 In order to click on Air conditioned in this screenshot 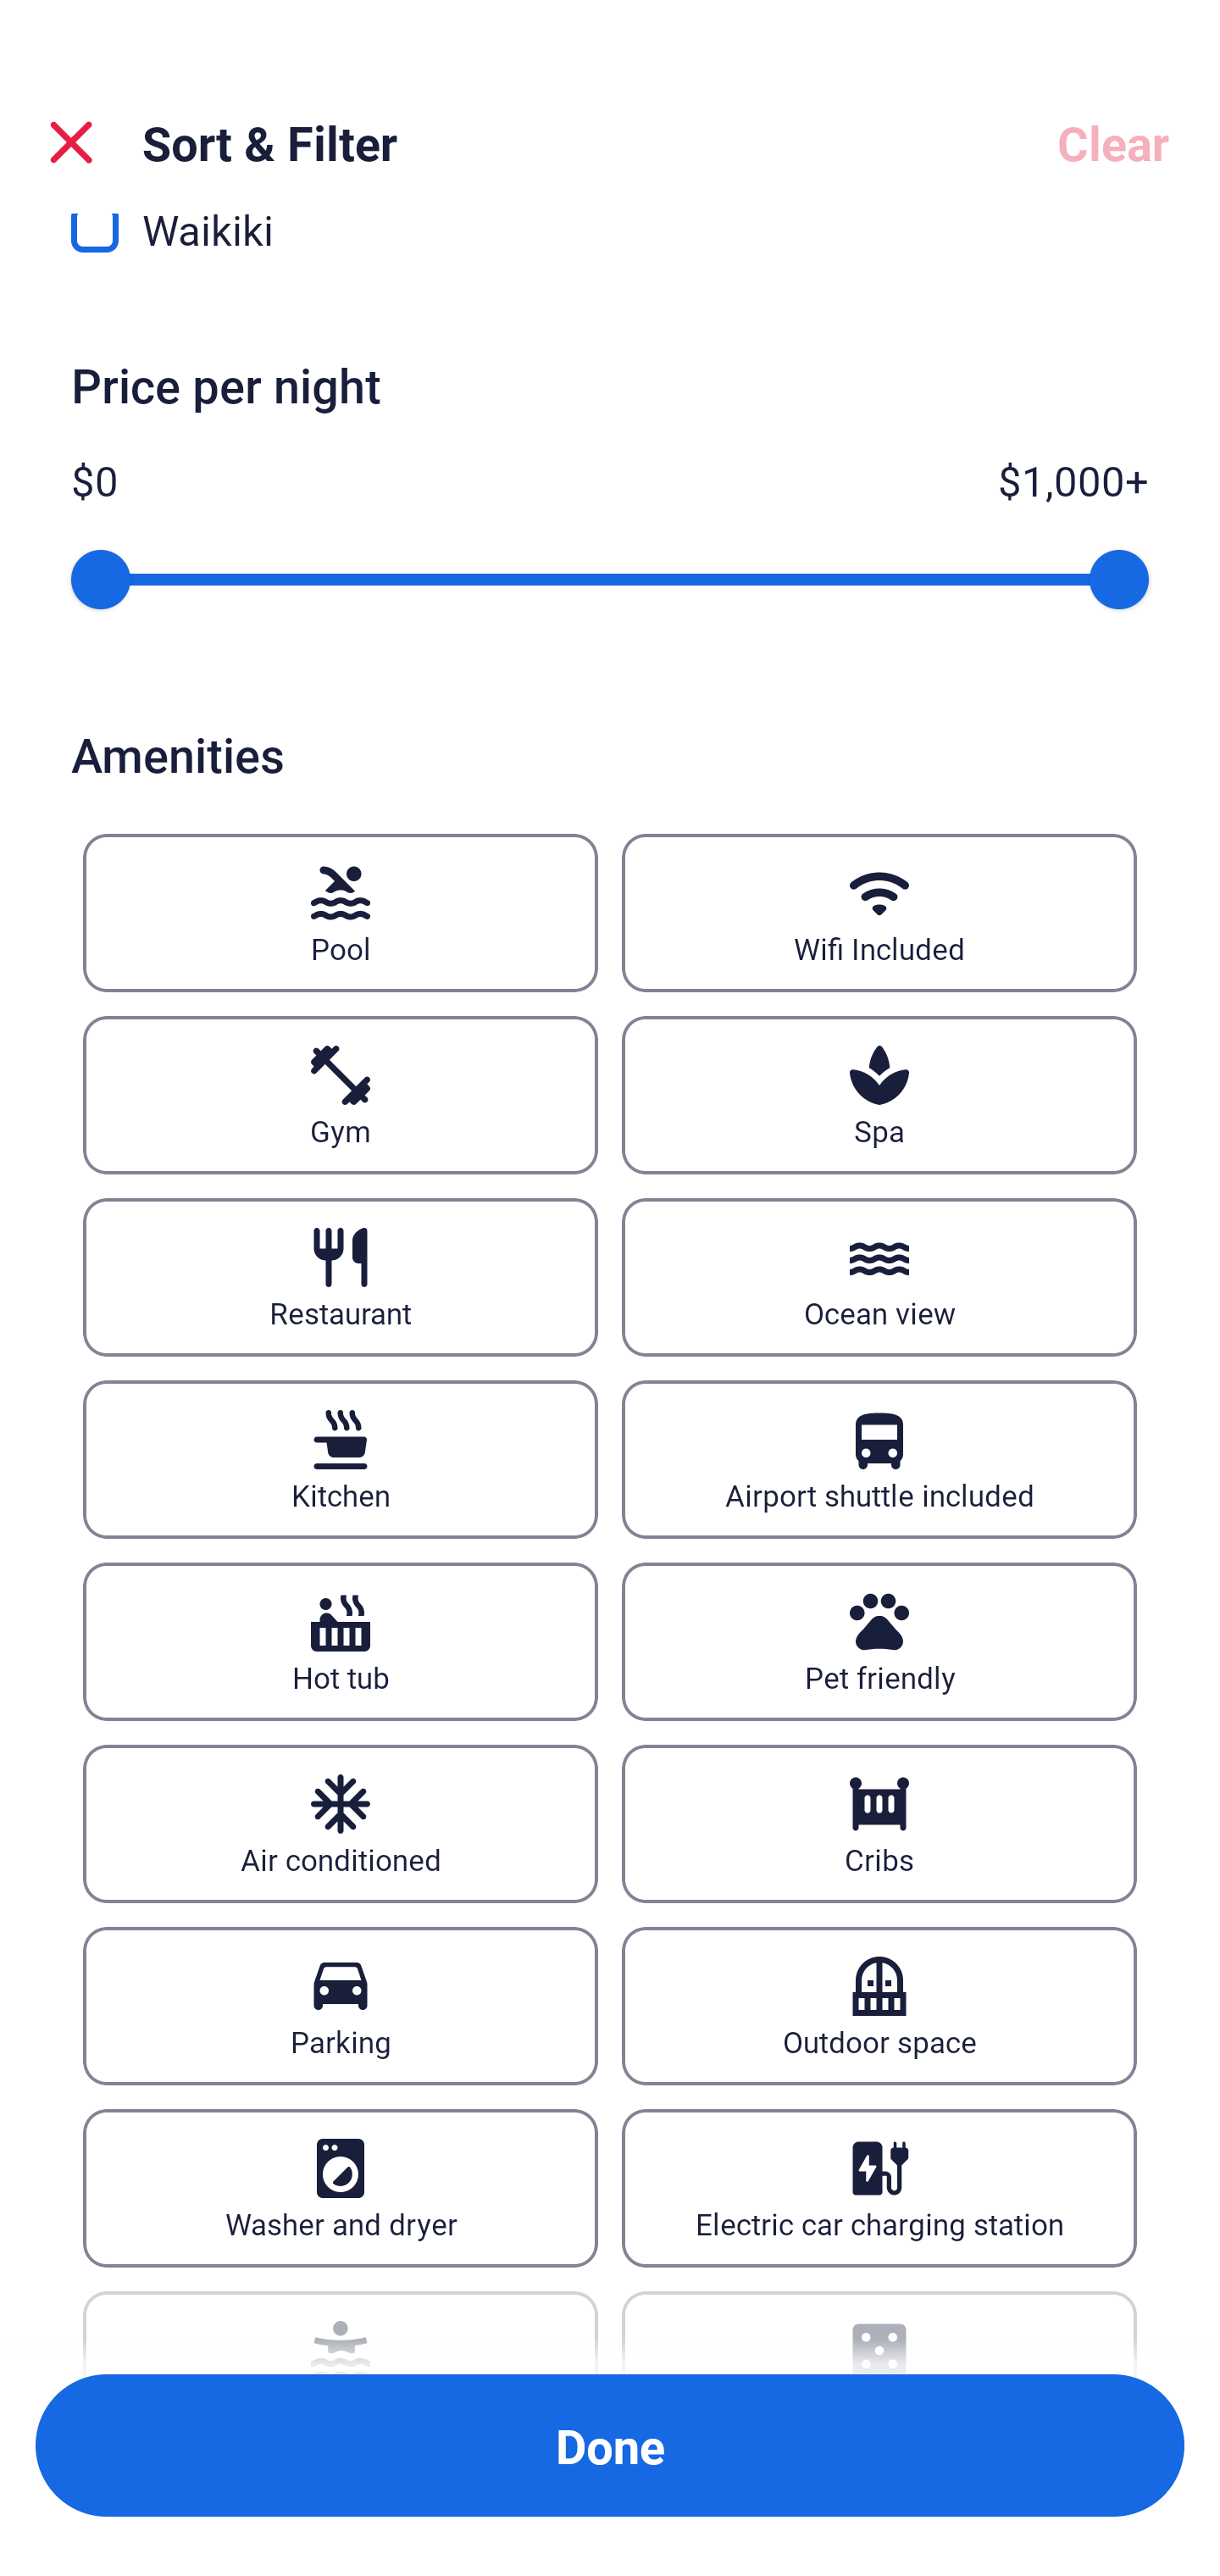, I will do `click(340, 1824)`.